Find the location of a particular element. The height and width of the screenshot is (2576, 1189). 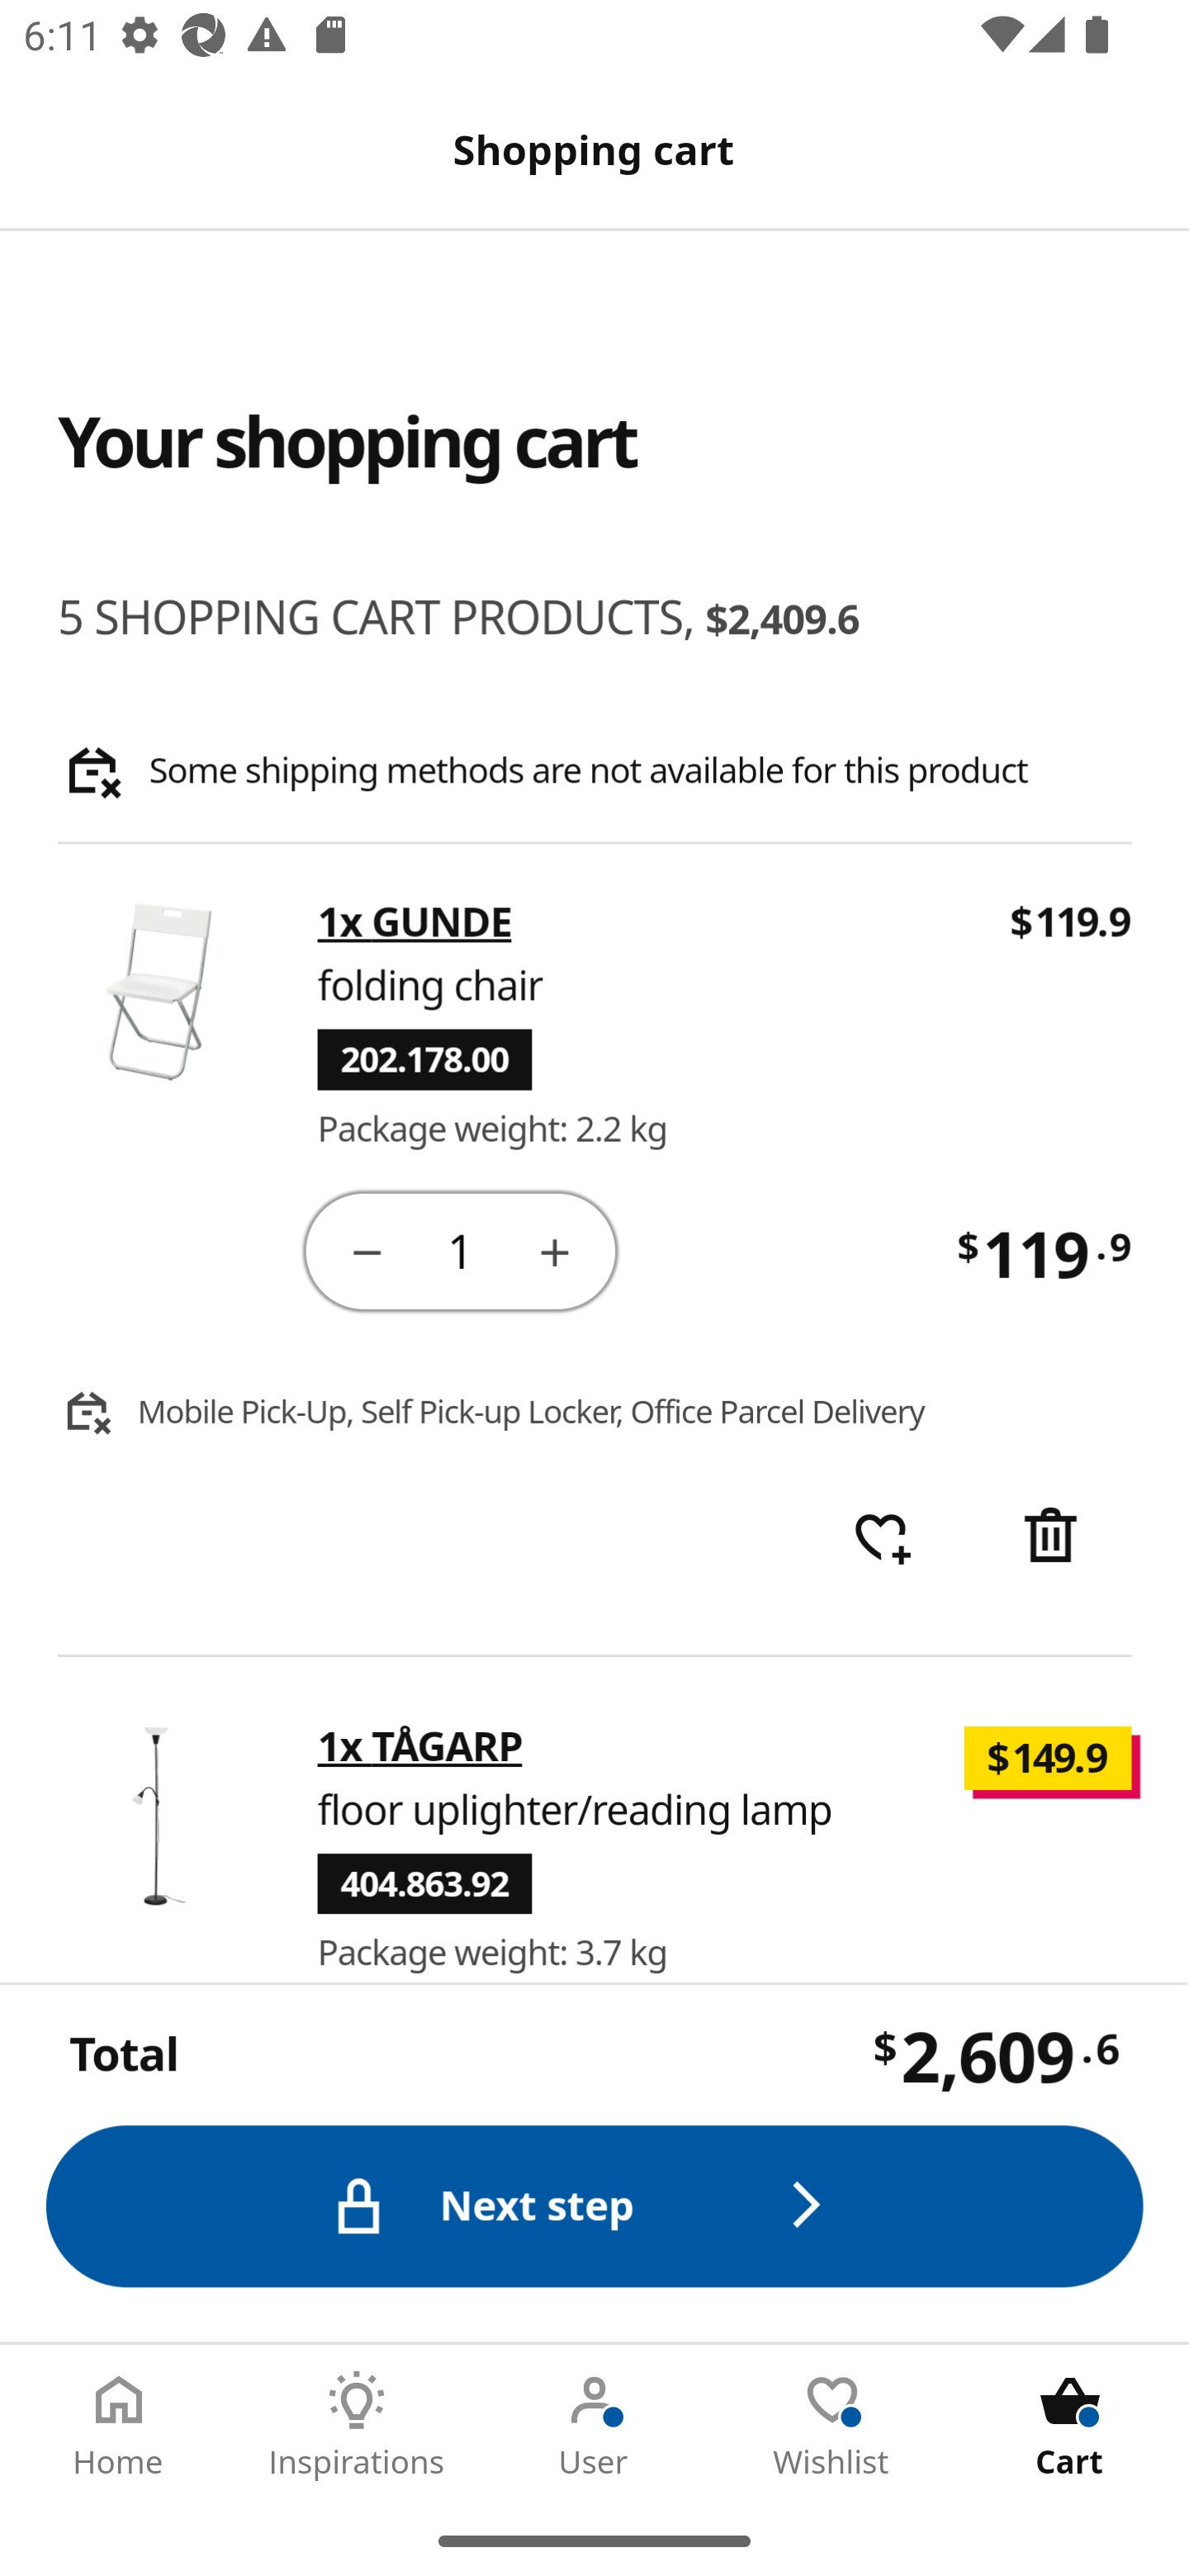

 is located at coordinates (1054, 1537).